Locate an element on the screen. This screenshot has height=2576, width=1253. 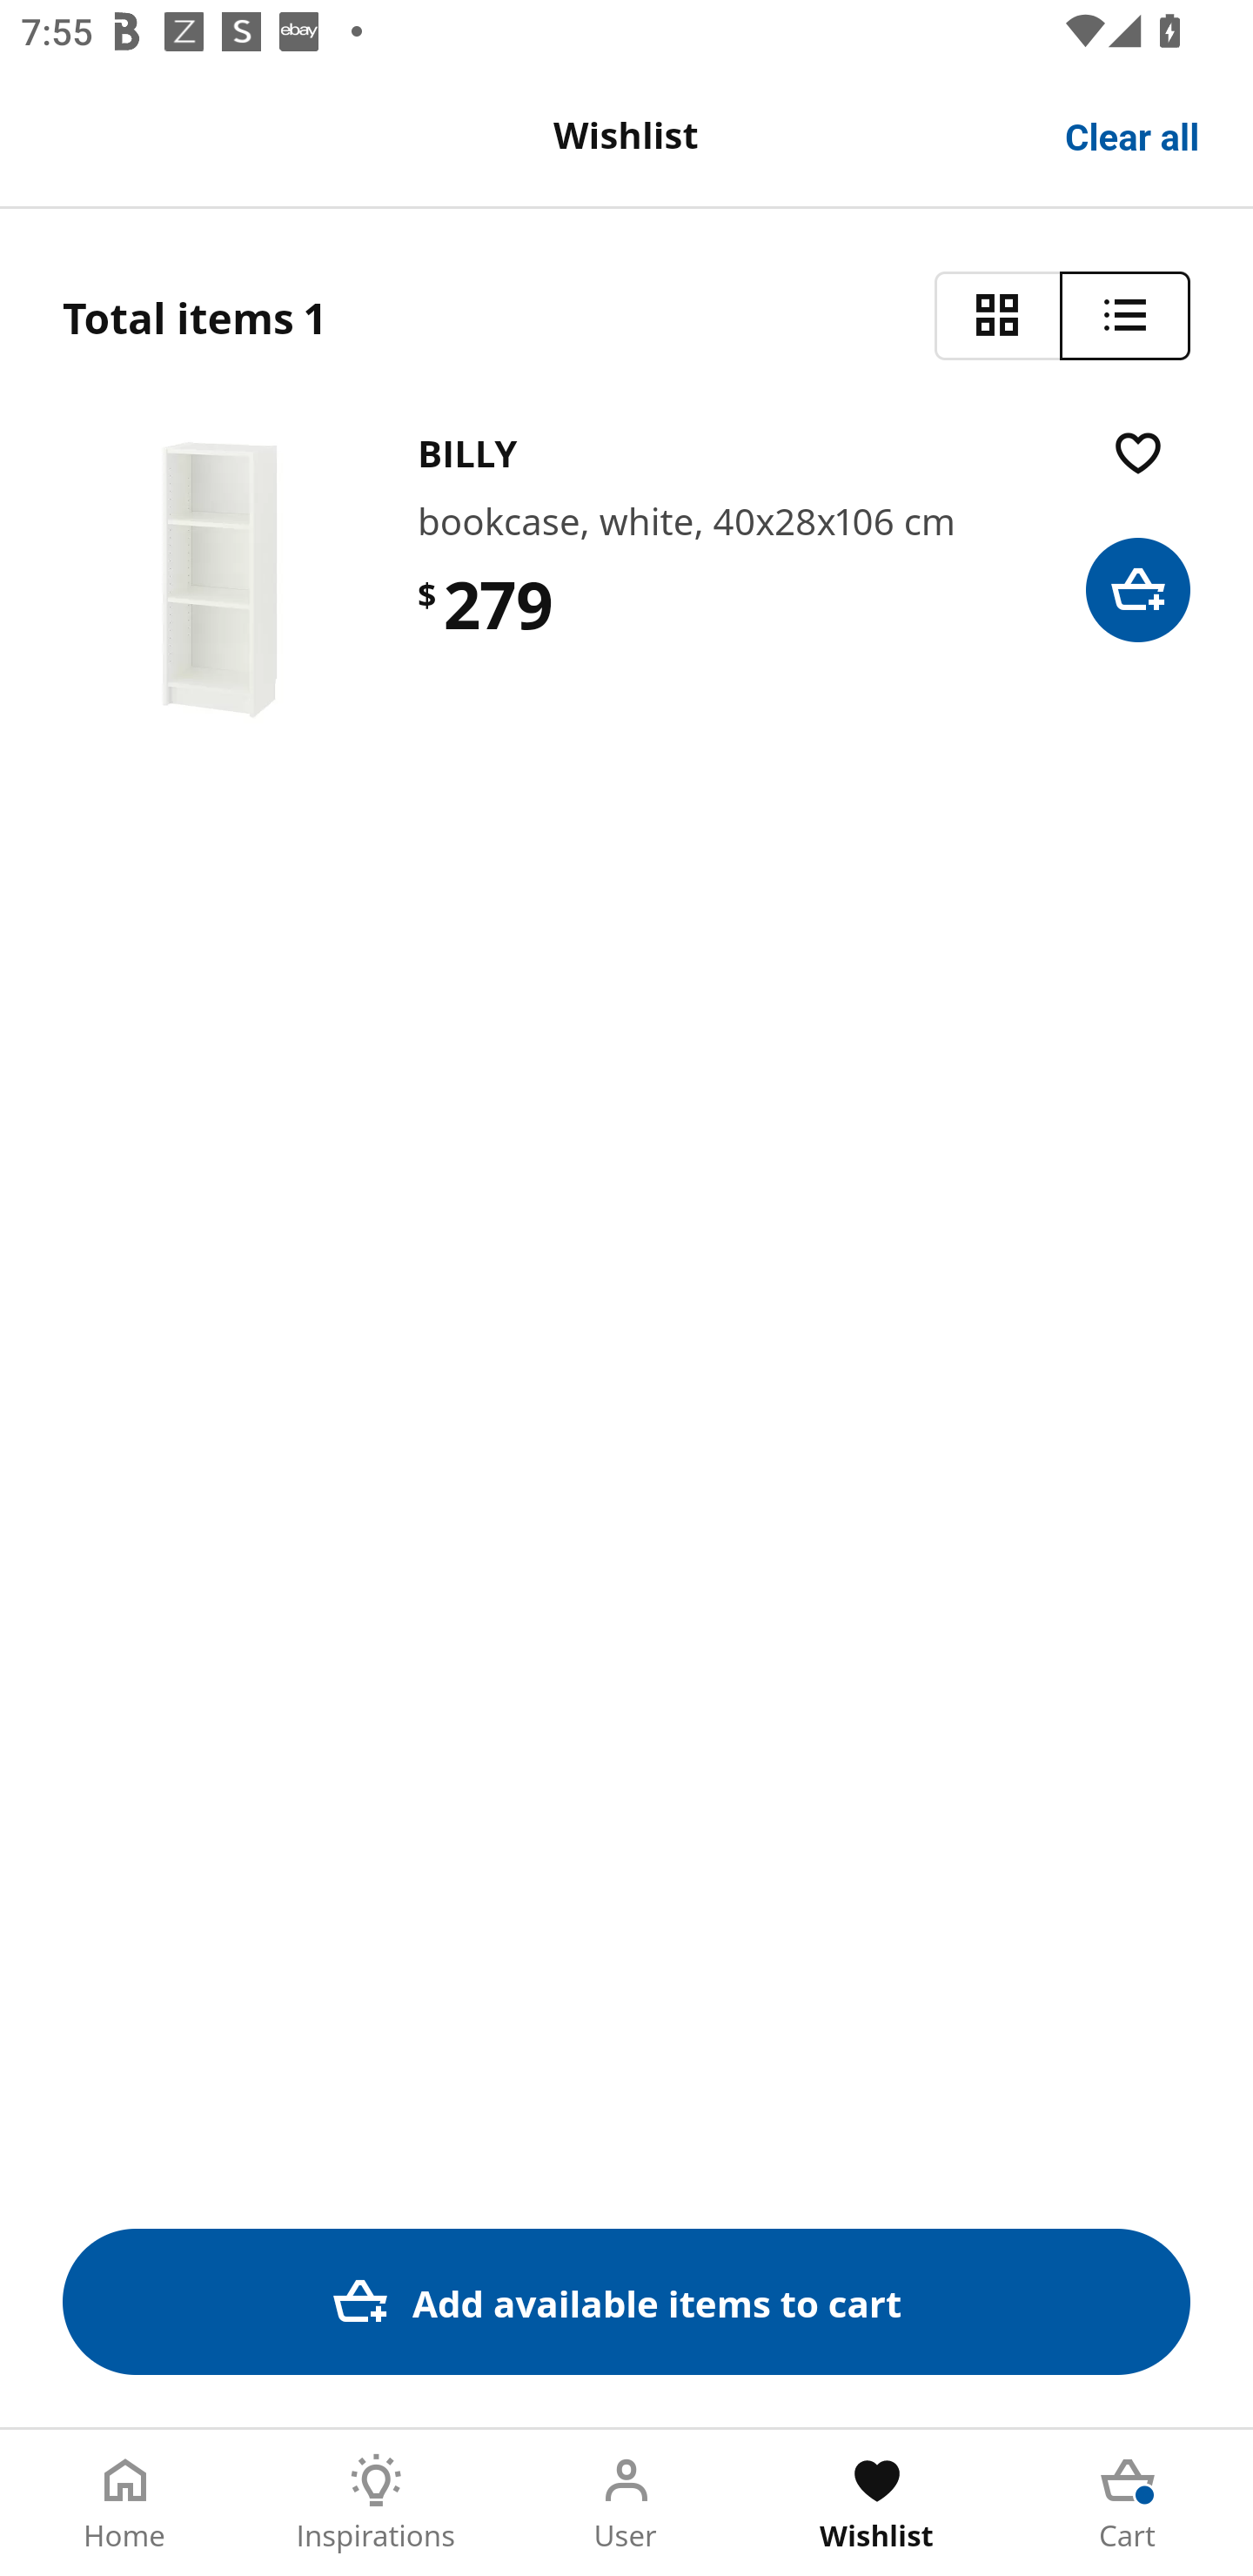
Clear all is located at coordinates (1133, 134).